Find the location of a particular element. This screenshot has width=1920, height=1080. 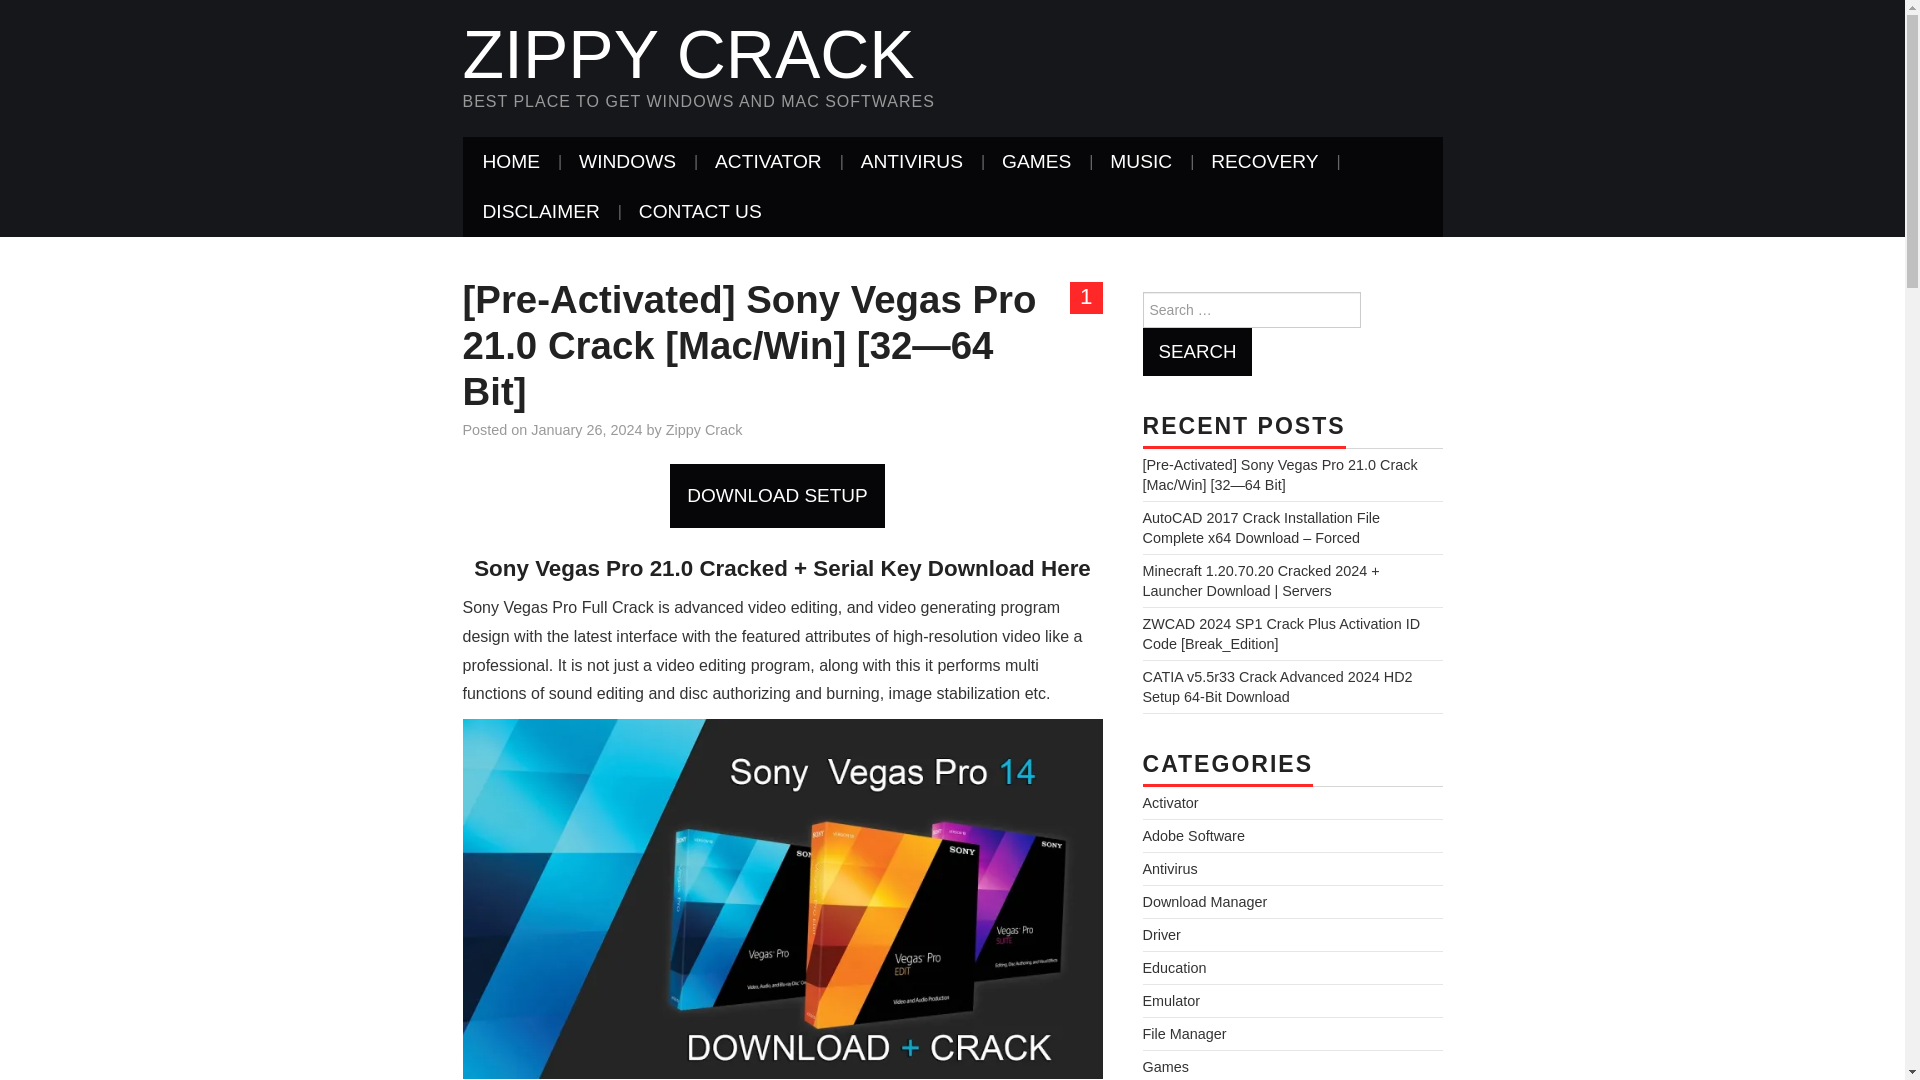

MUSIC is located at coordinates (1141, 162).